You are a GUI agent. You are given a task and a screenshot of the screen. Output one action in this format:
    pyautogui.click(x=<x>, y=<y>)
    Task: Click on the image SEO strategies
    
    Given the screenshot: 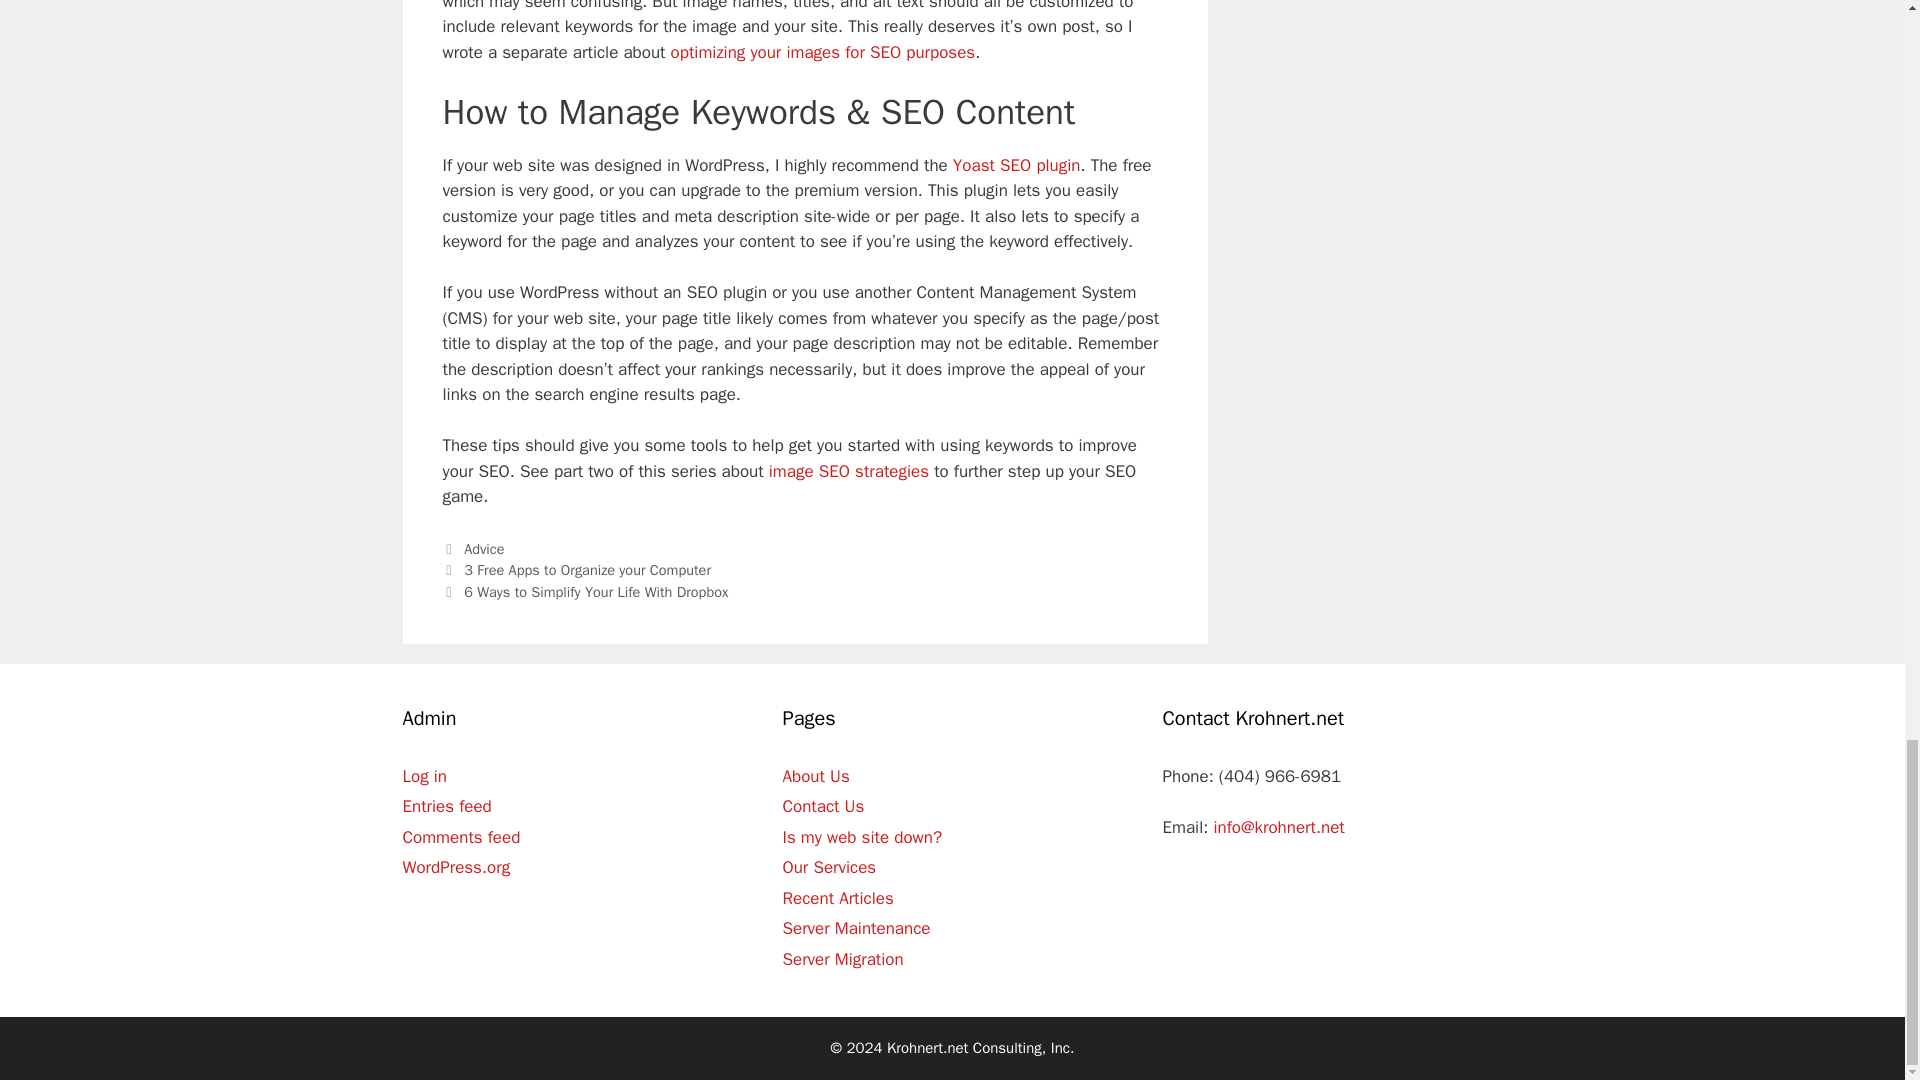 What is the action you would take?
    pyautogui.click(x=849, y=471)
    